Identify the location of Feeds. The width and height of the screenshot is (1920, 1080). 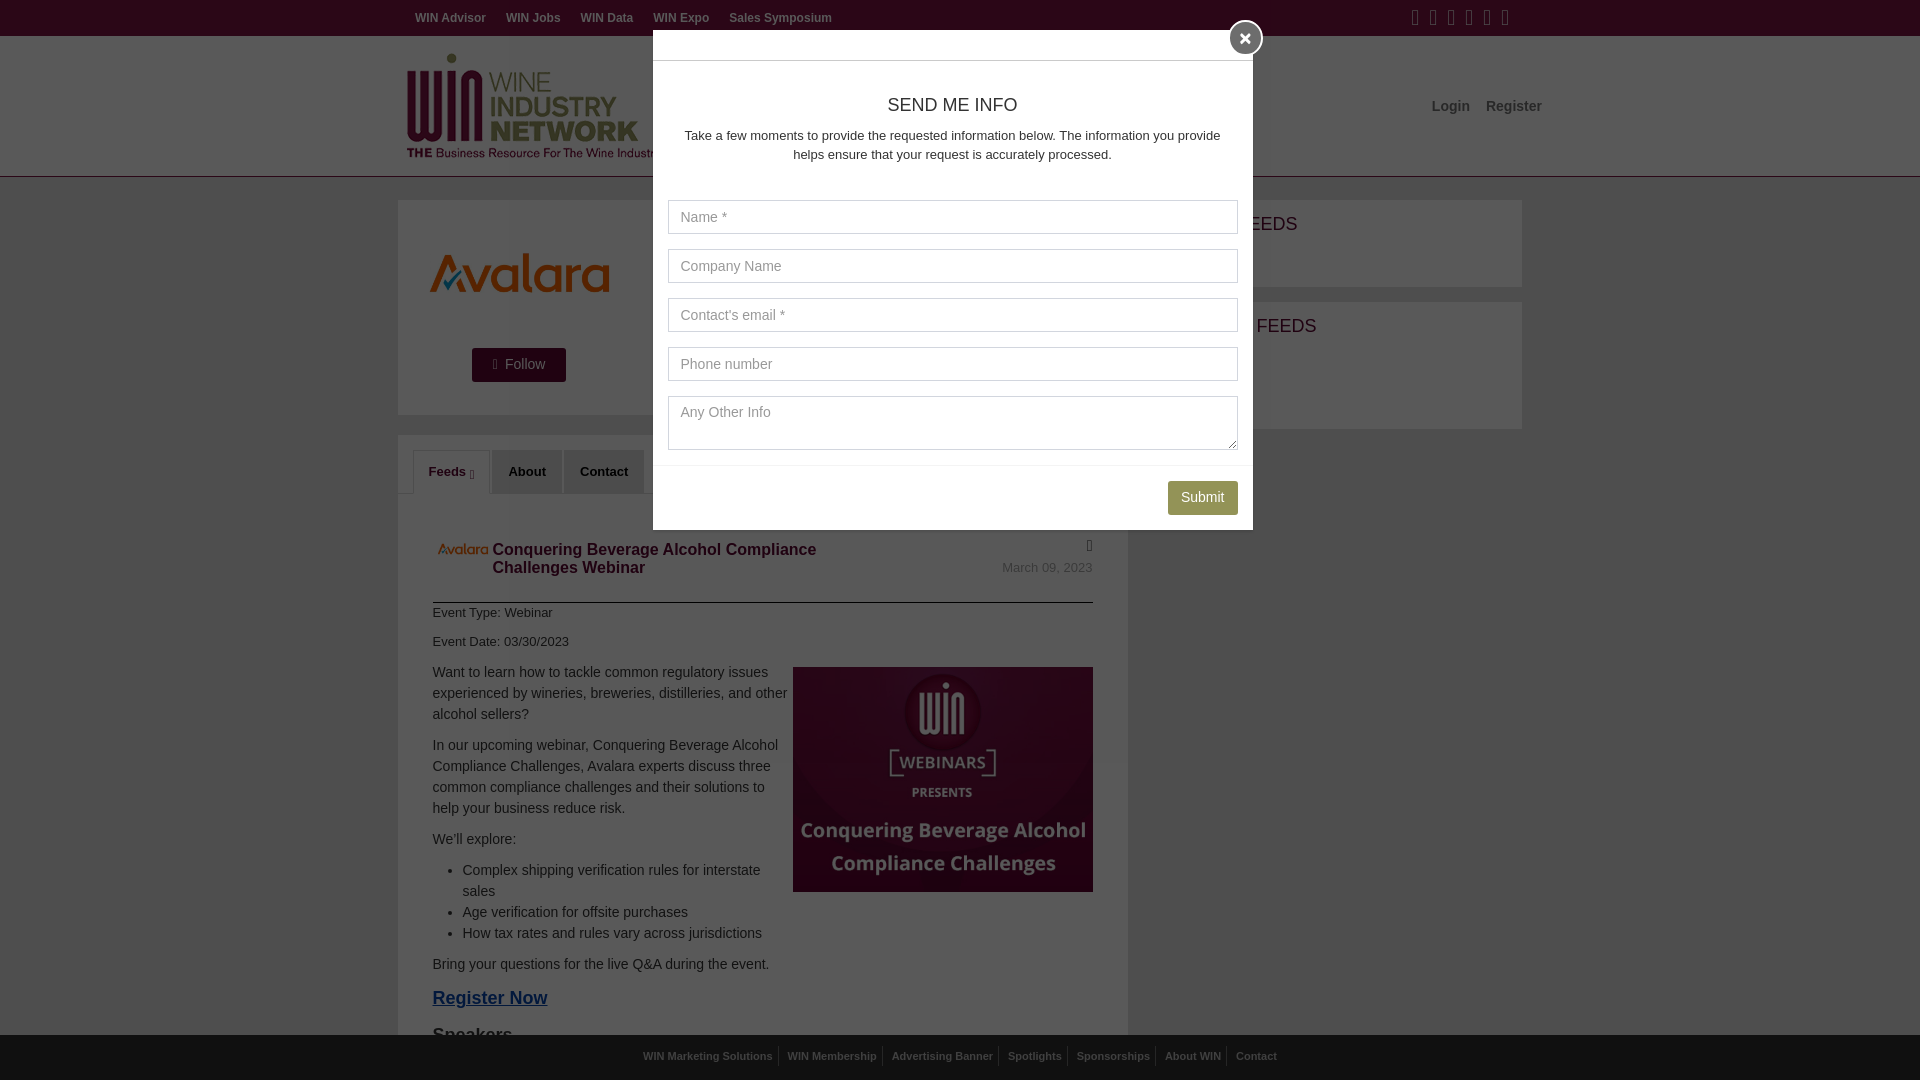
(450, 472).